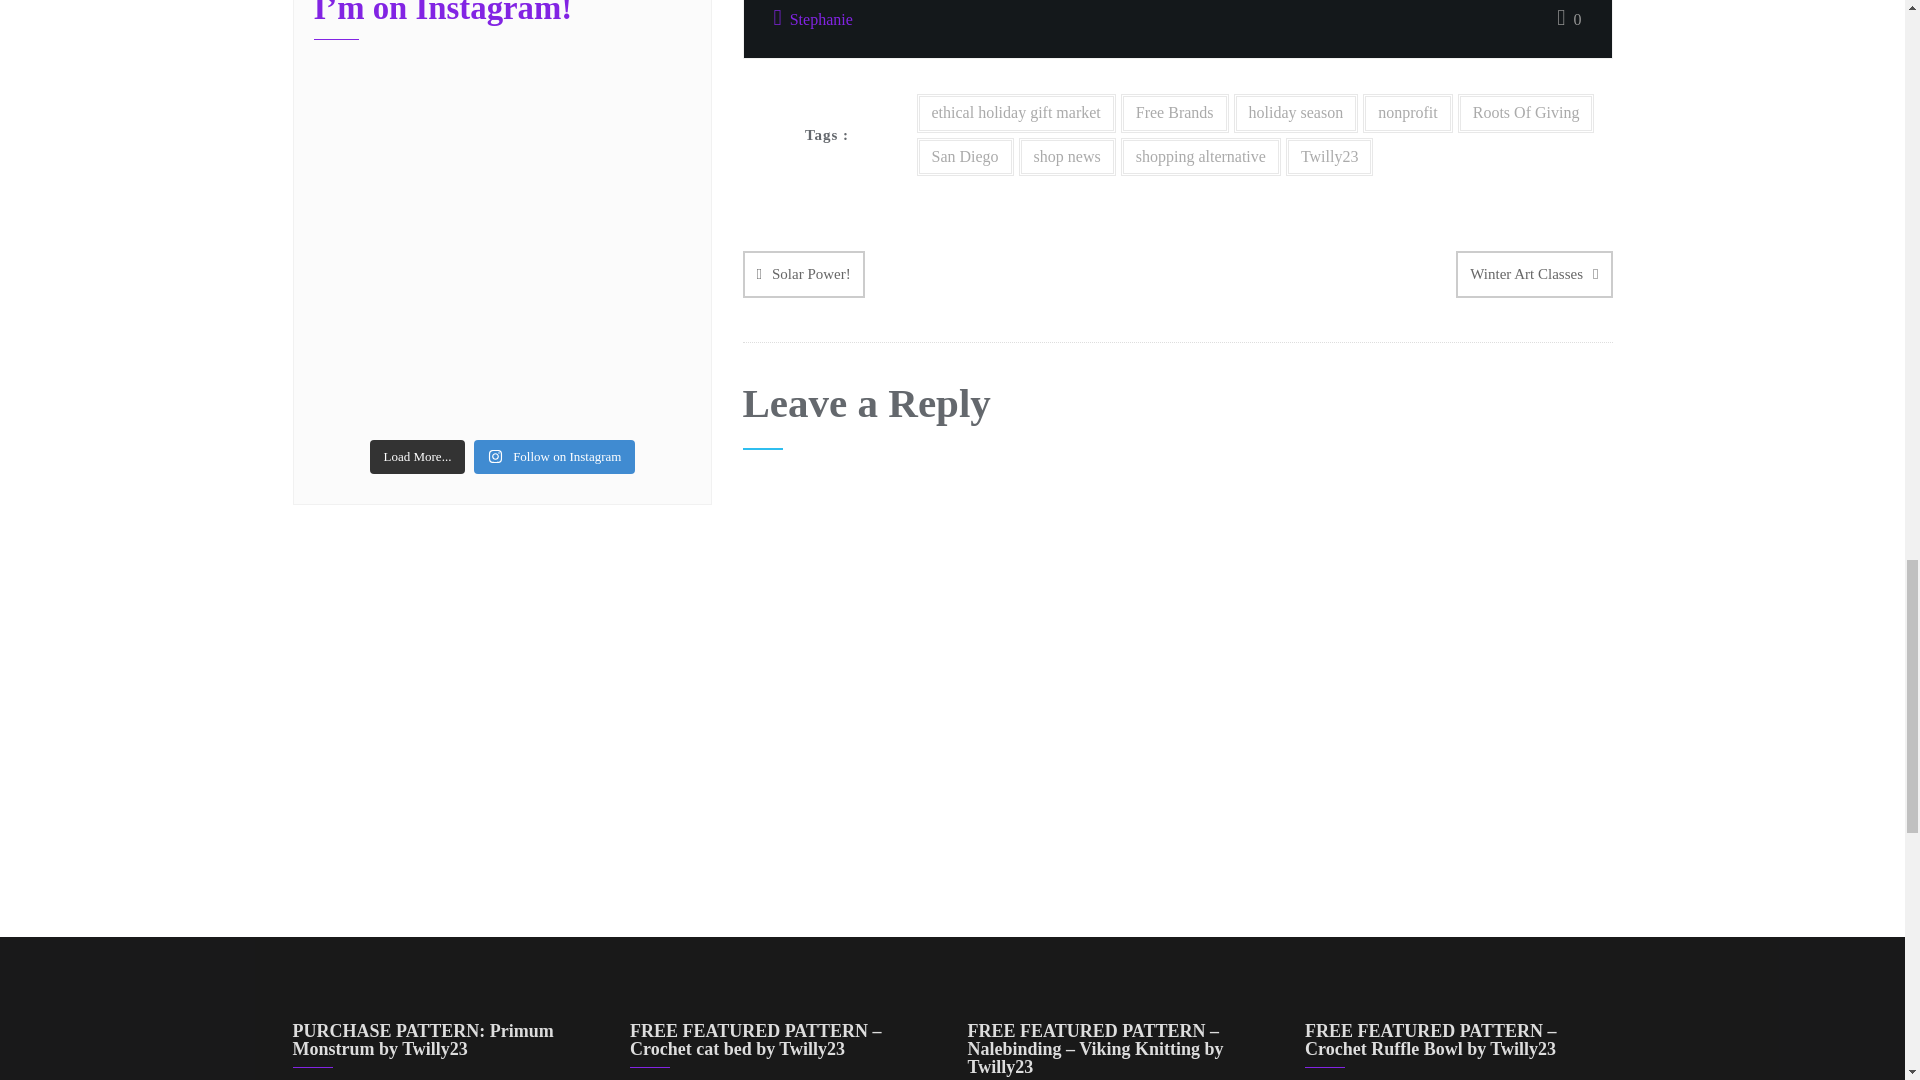  What do you see at coordinates (1174, 112) in the screenshot?
I see `Free Brands` at bounding box center [1174, 112].